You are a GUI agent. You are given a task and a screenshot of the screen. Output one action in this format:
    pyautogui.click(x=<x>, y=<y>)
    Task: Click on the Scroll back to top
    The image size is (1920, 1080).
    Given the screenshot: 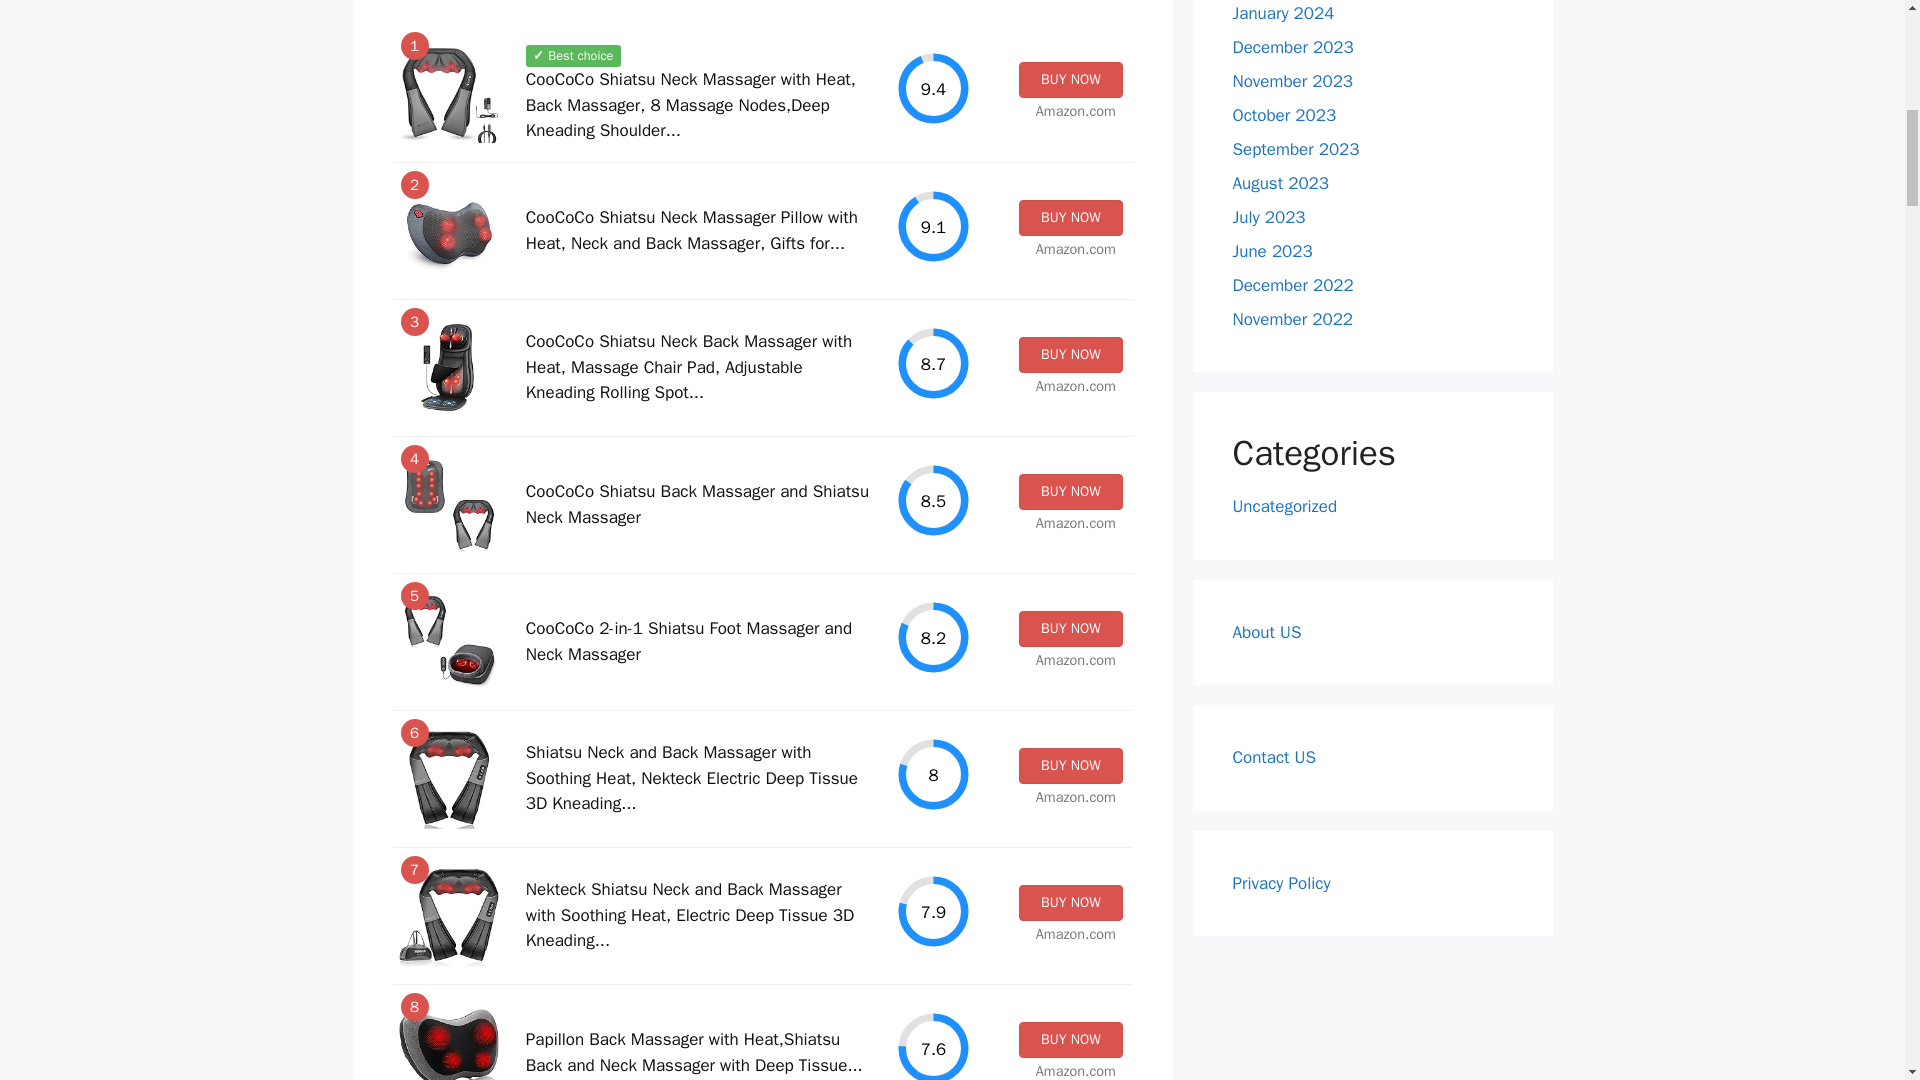 What is the action you would take?
    pyautogui.click(x=1855, y=949)
    